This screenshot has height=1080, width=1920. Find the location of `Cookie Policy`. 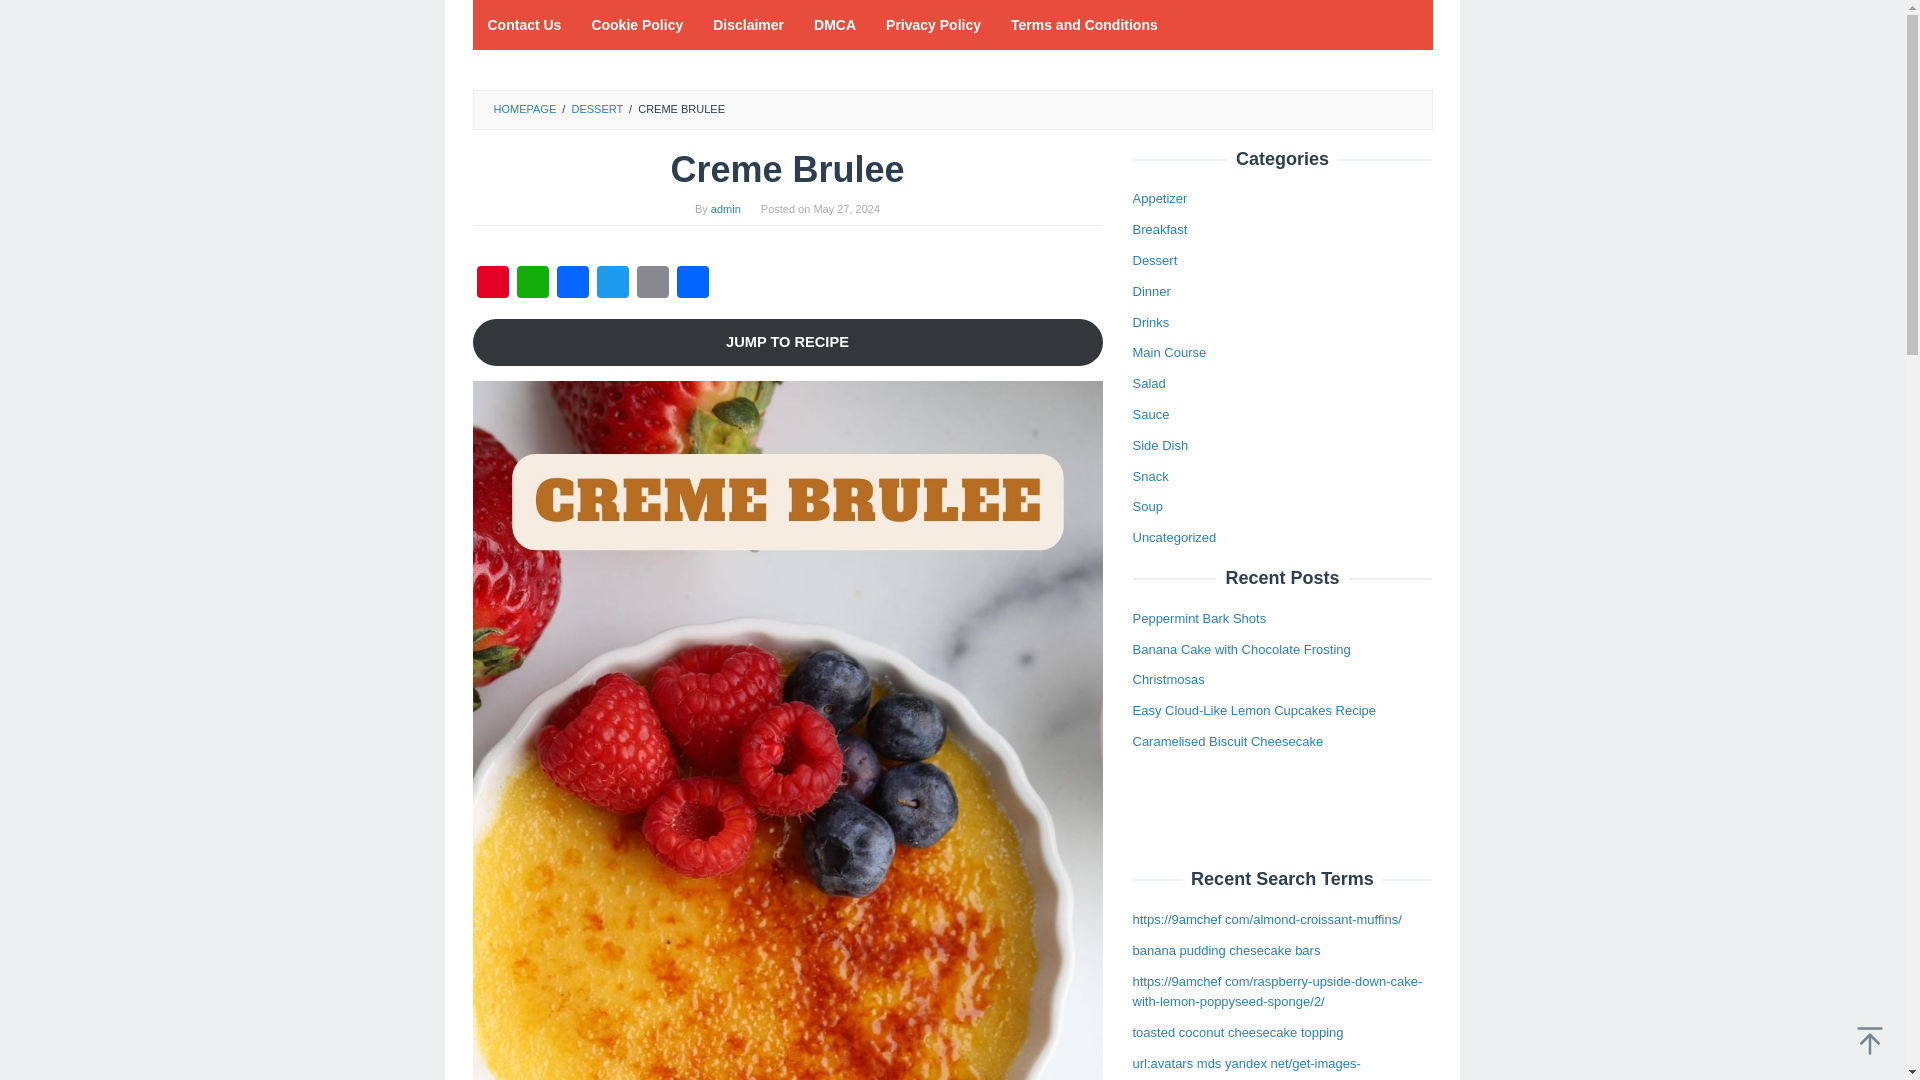

Cookie Policy is located at coordinates (637, 24).